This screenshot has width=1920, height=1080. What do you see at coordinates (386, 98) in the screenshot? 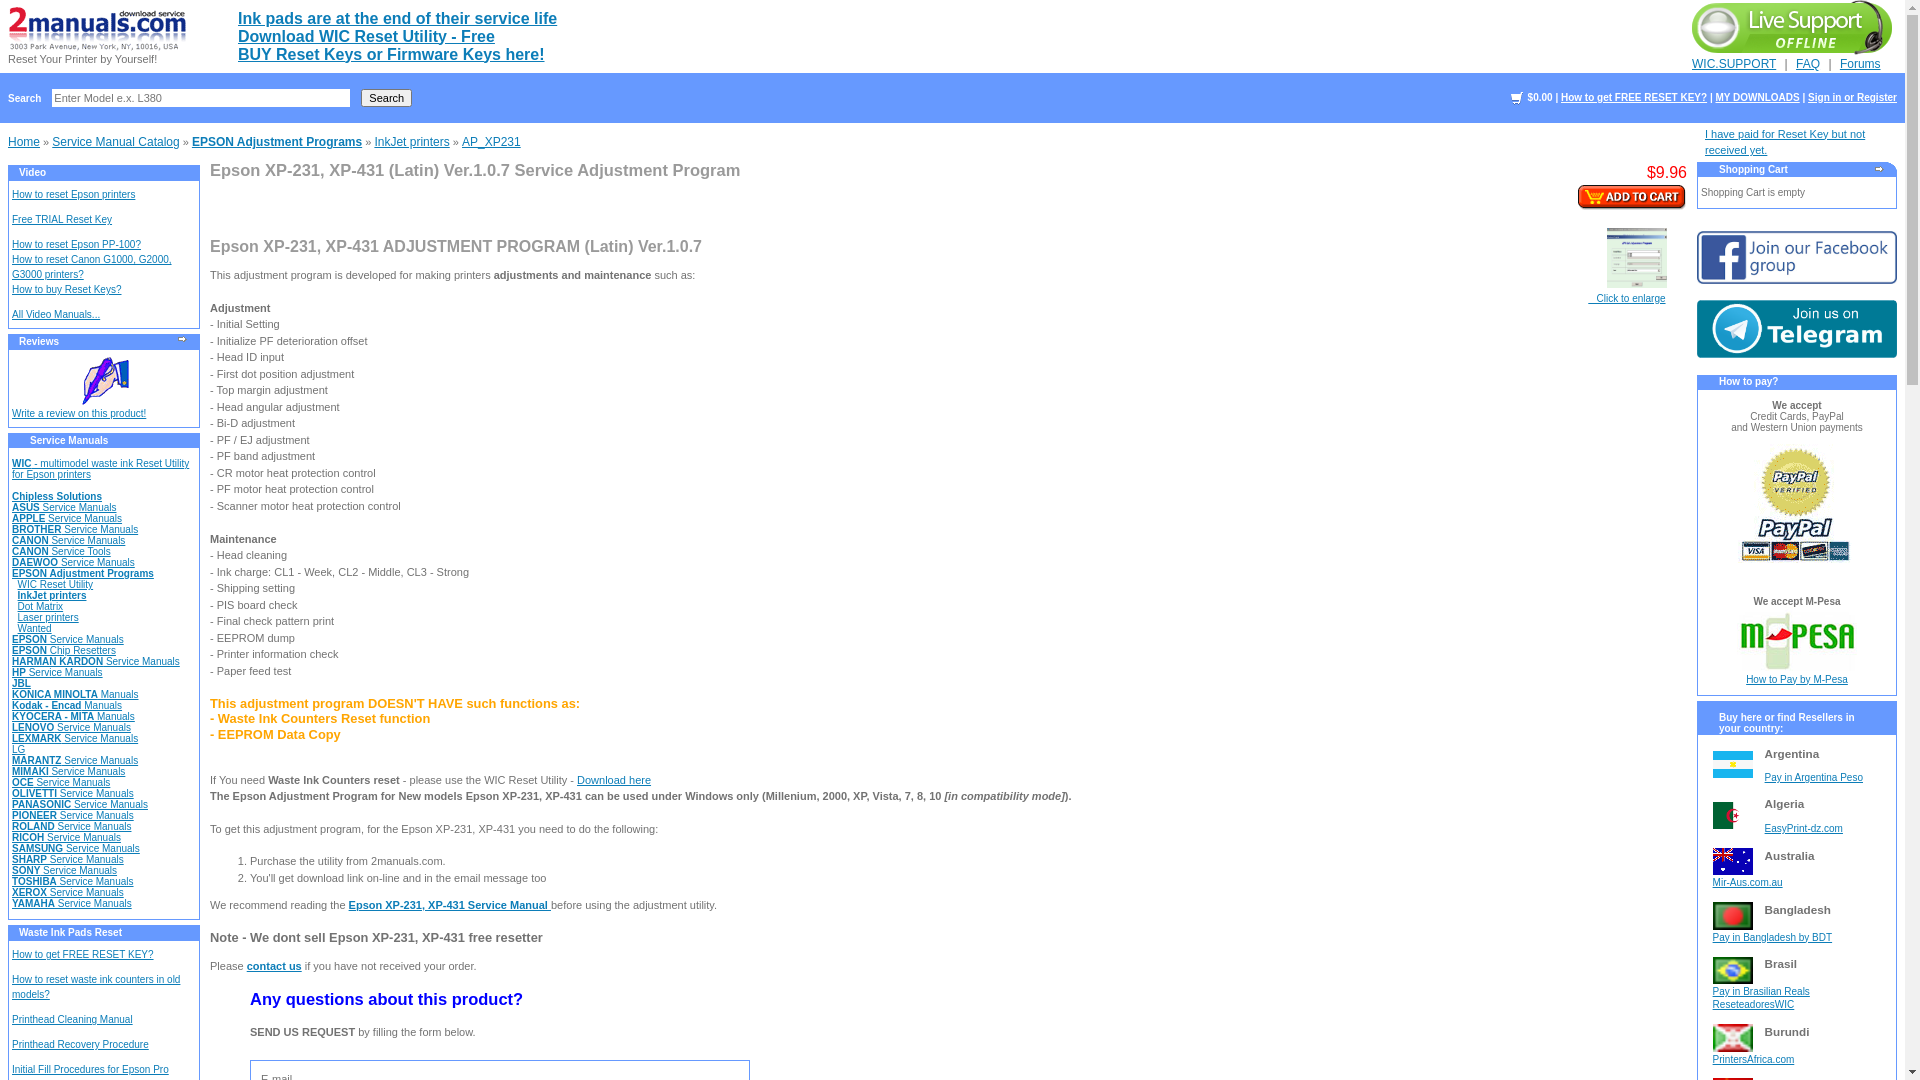
I see `Search` at bounding box center [386, 98].